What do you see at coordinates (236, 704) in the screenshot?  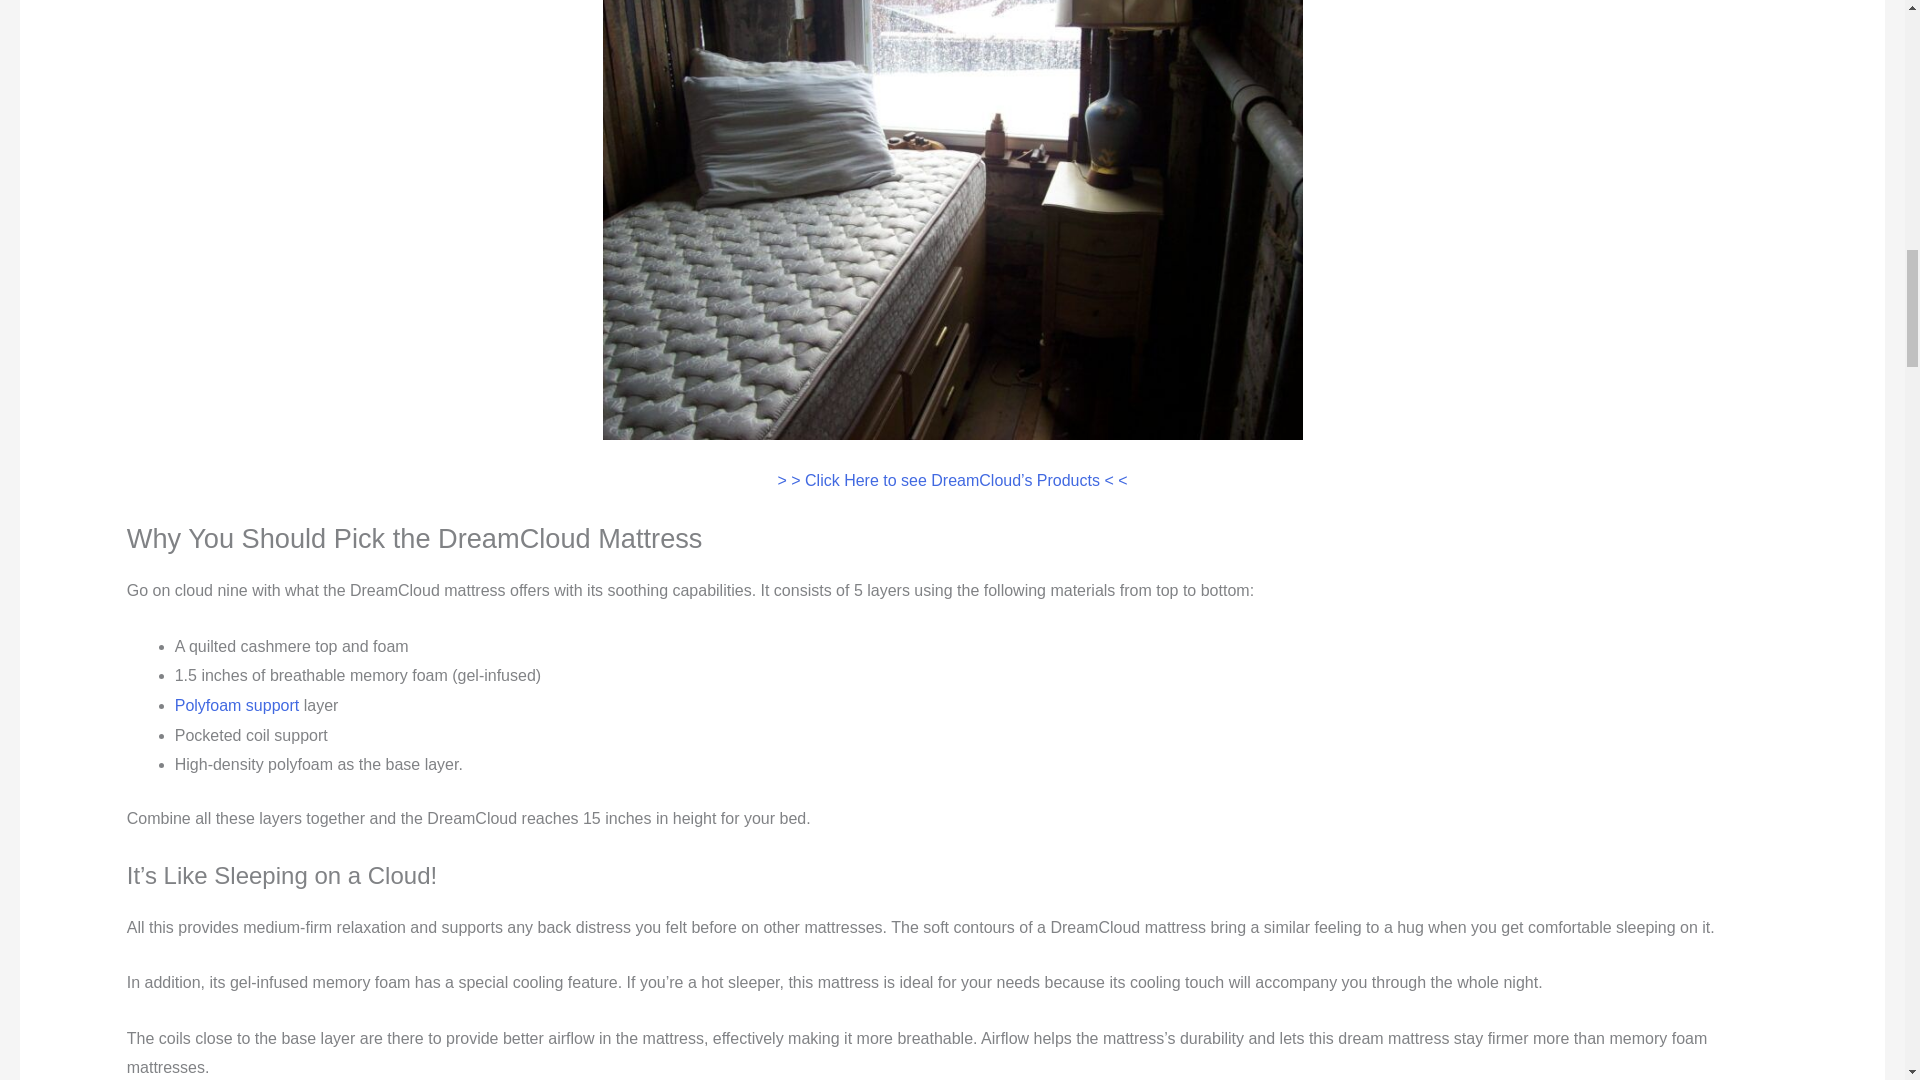 I see `Polyfoam support` at bounding box center [236, 704].